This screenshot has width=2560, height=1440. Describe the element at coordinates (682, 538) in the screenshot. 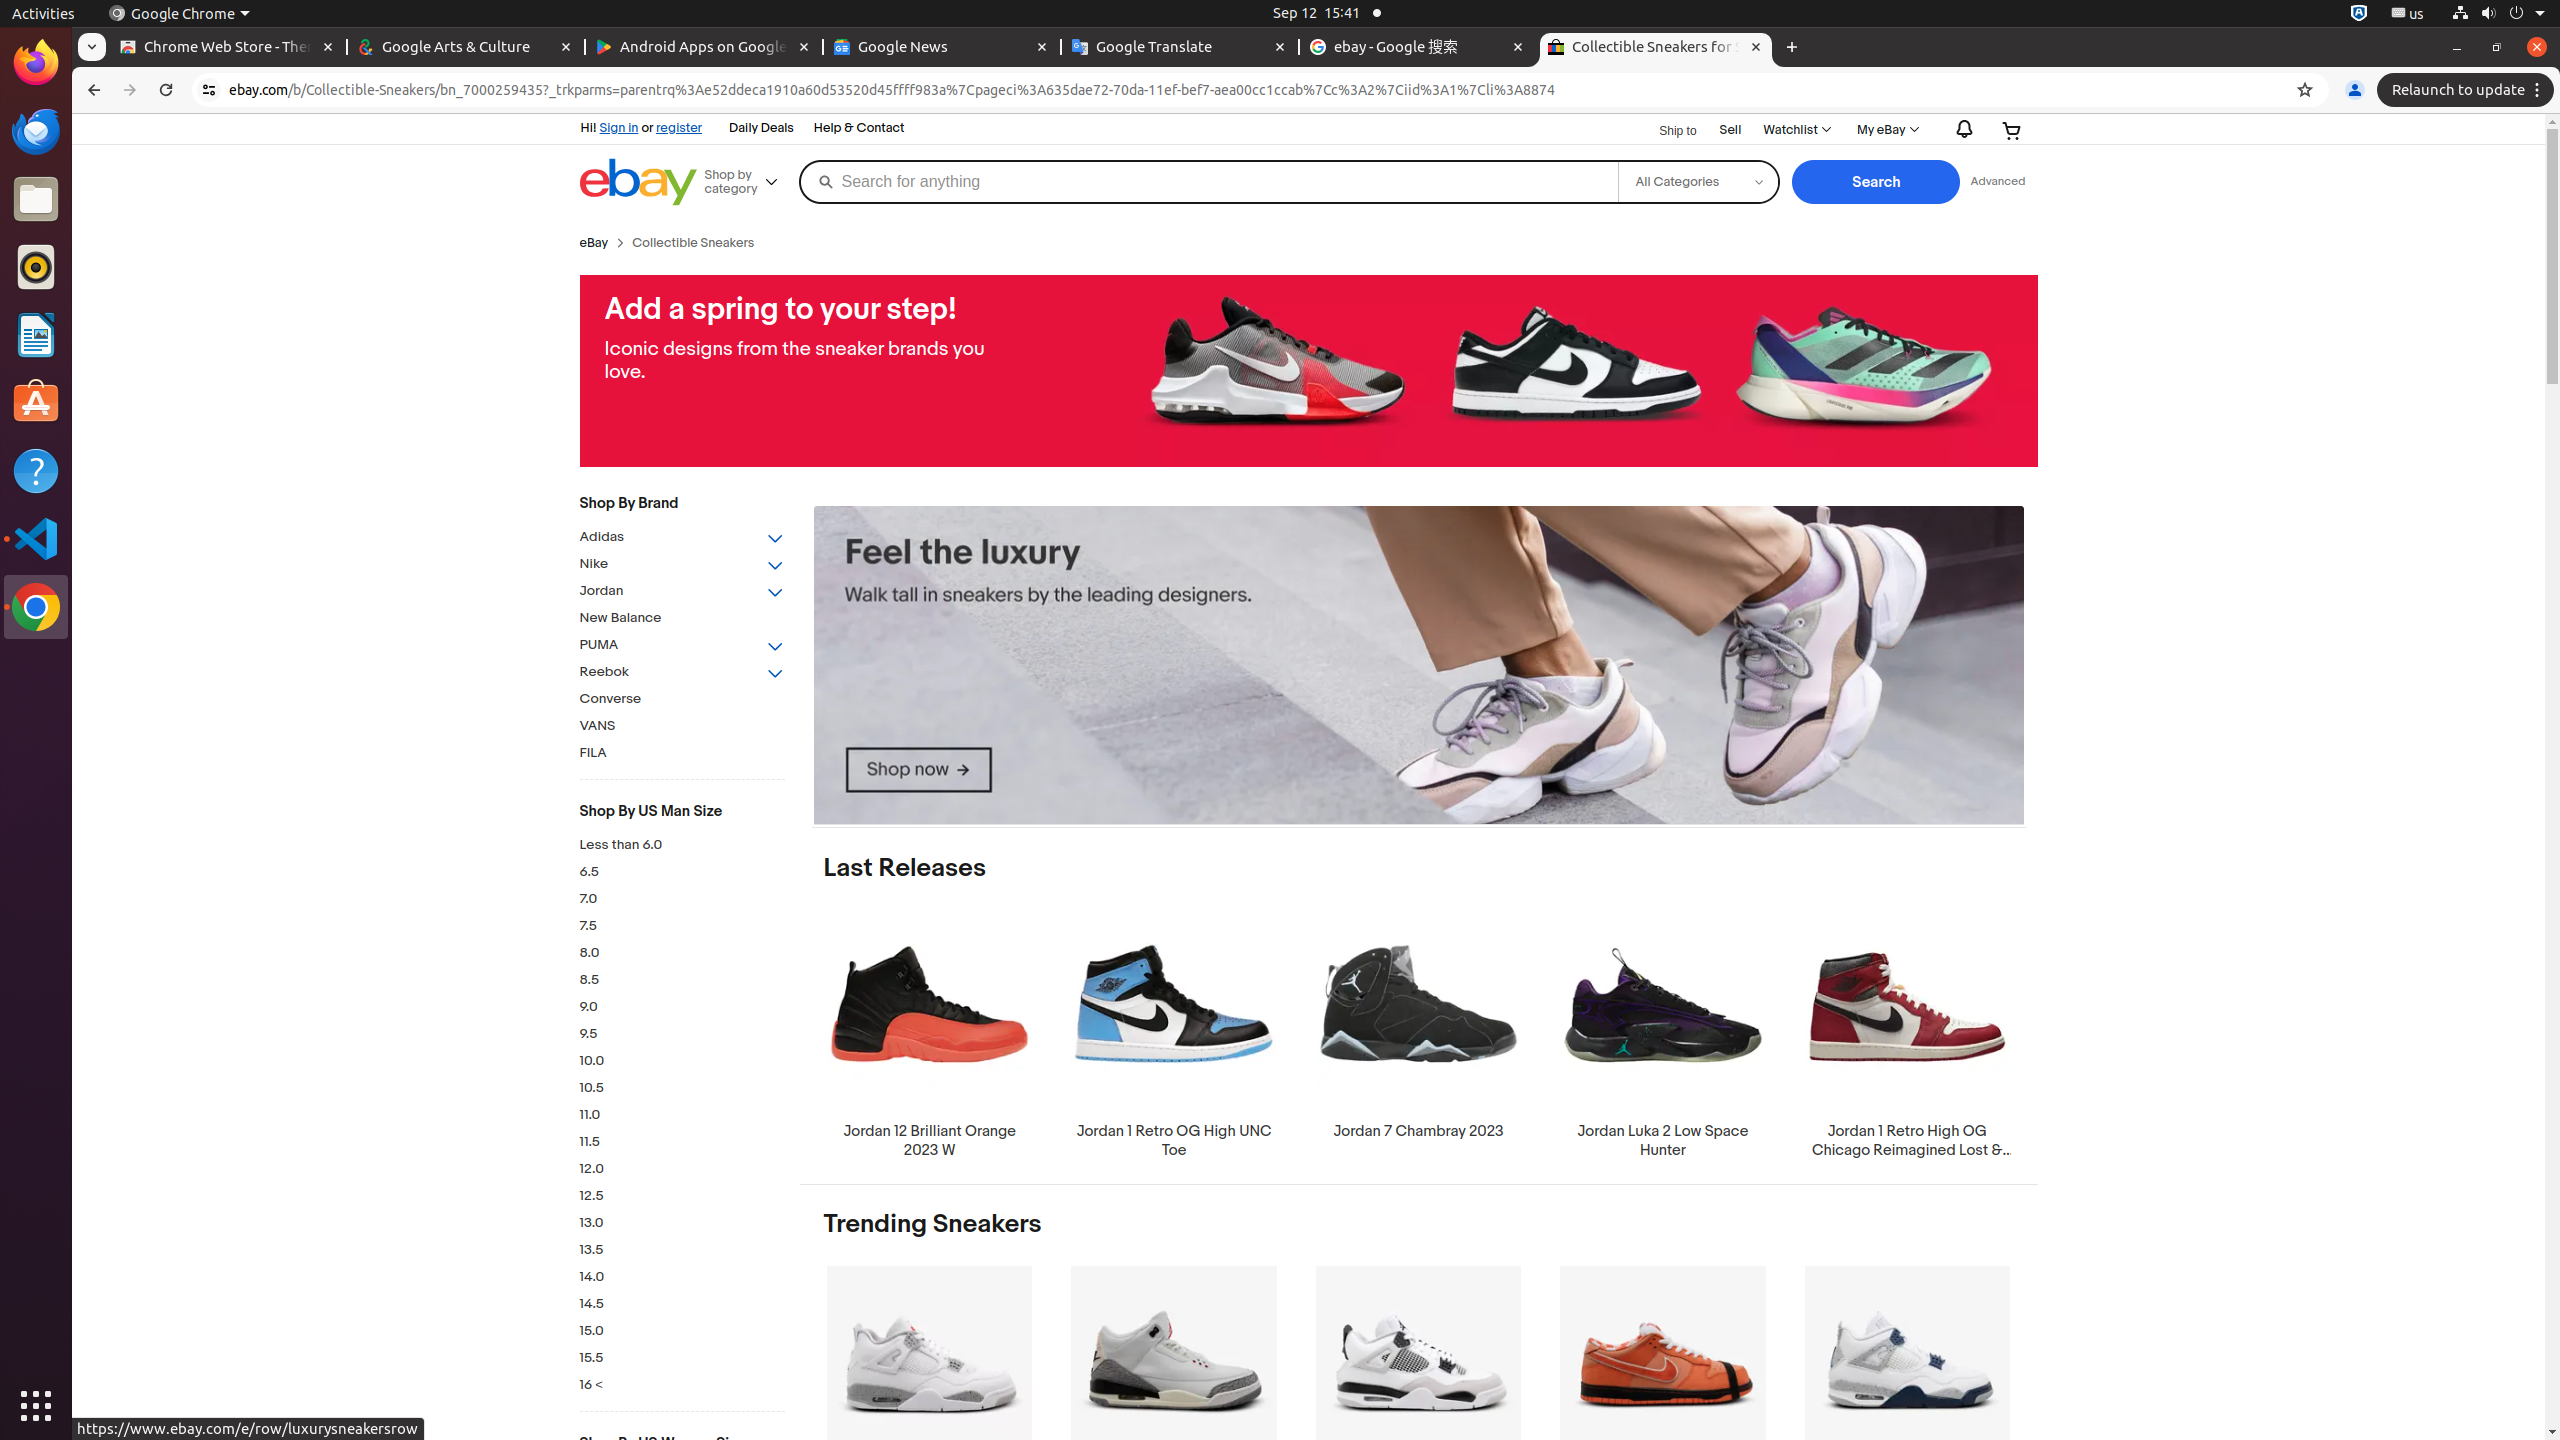

I see `Adidas` at that location.